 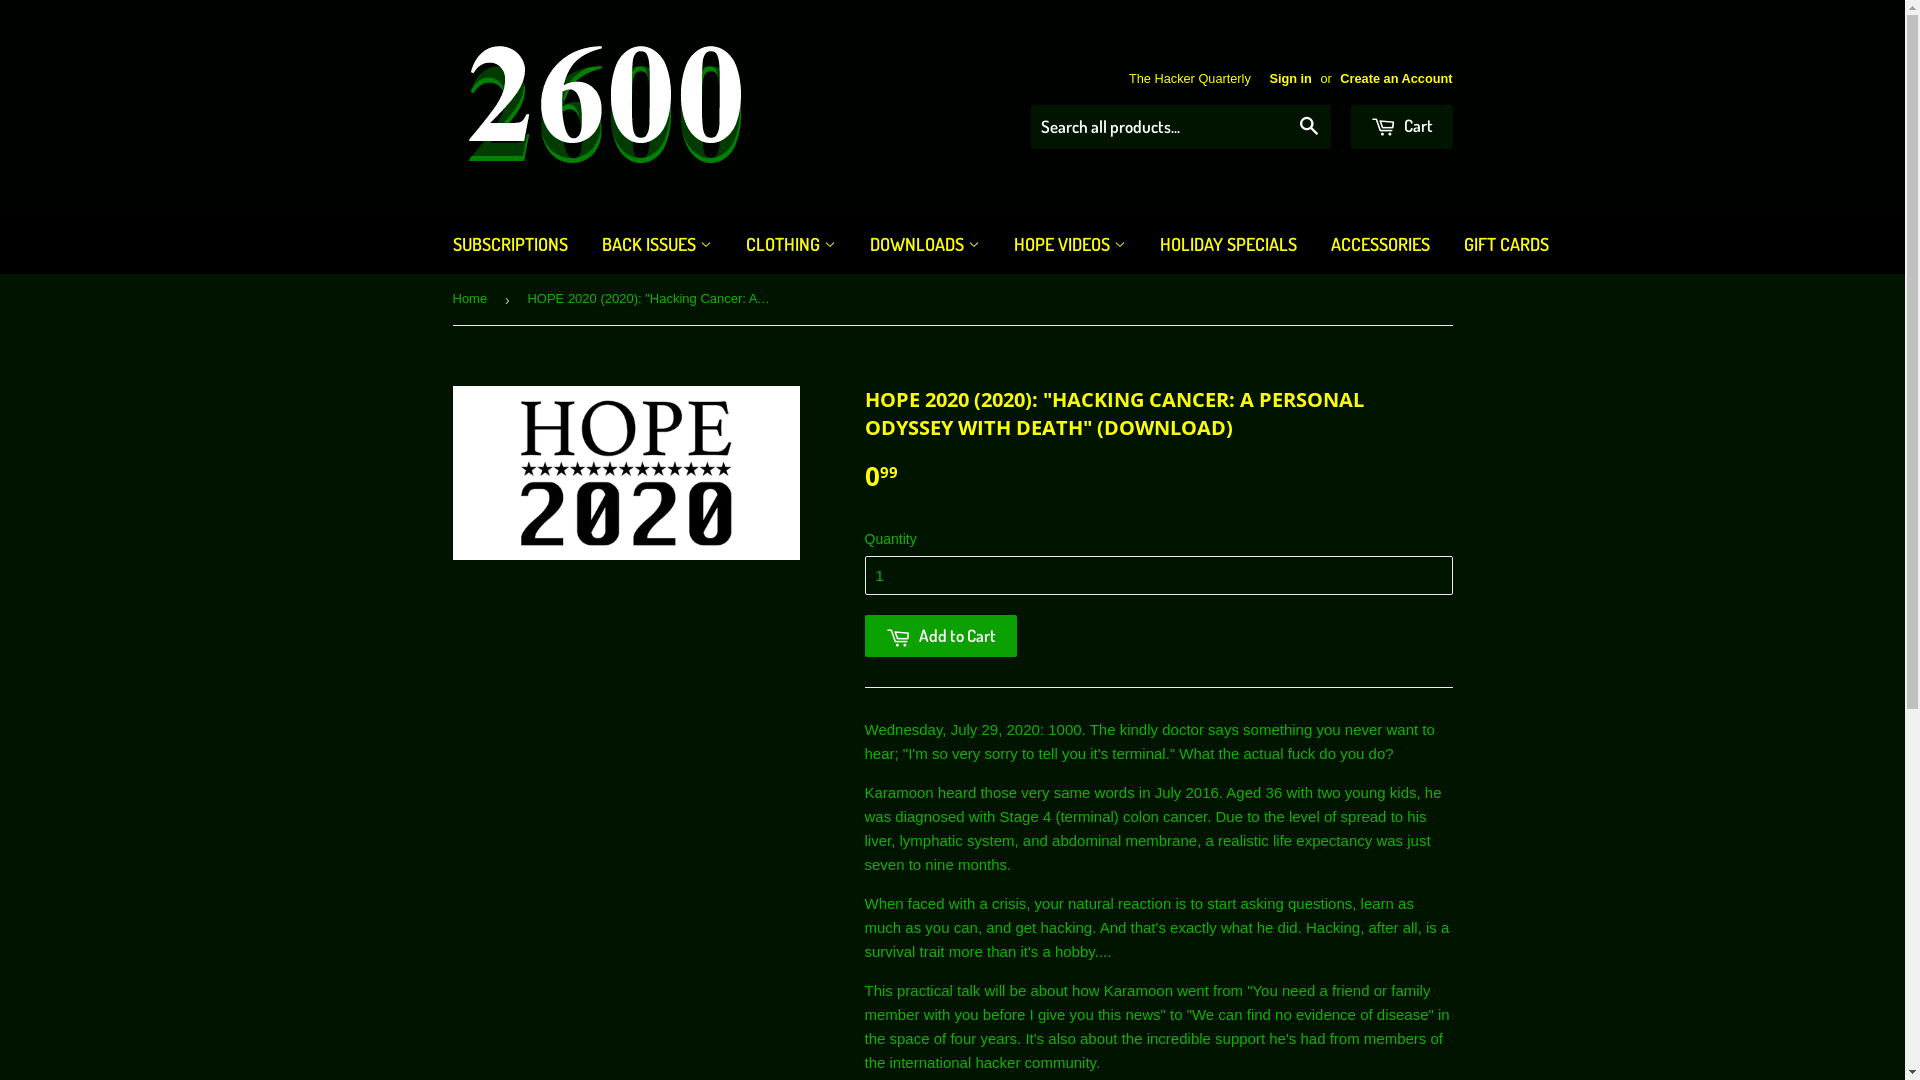 I want to click on DOWNLOADS, so click(x=924, y=244).